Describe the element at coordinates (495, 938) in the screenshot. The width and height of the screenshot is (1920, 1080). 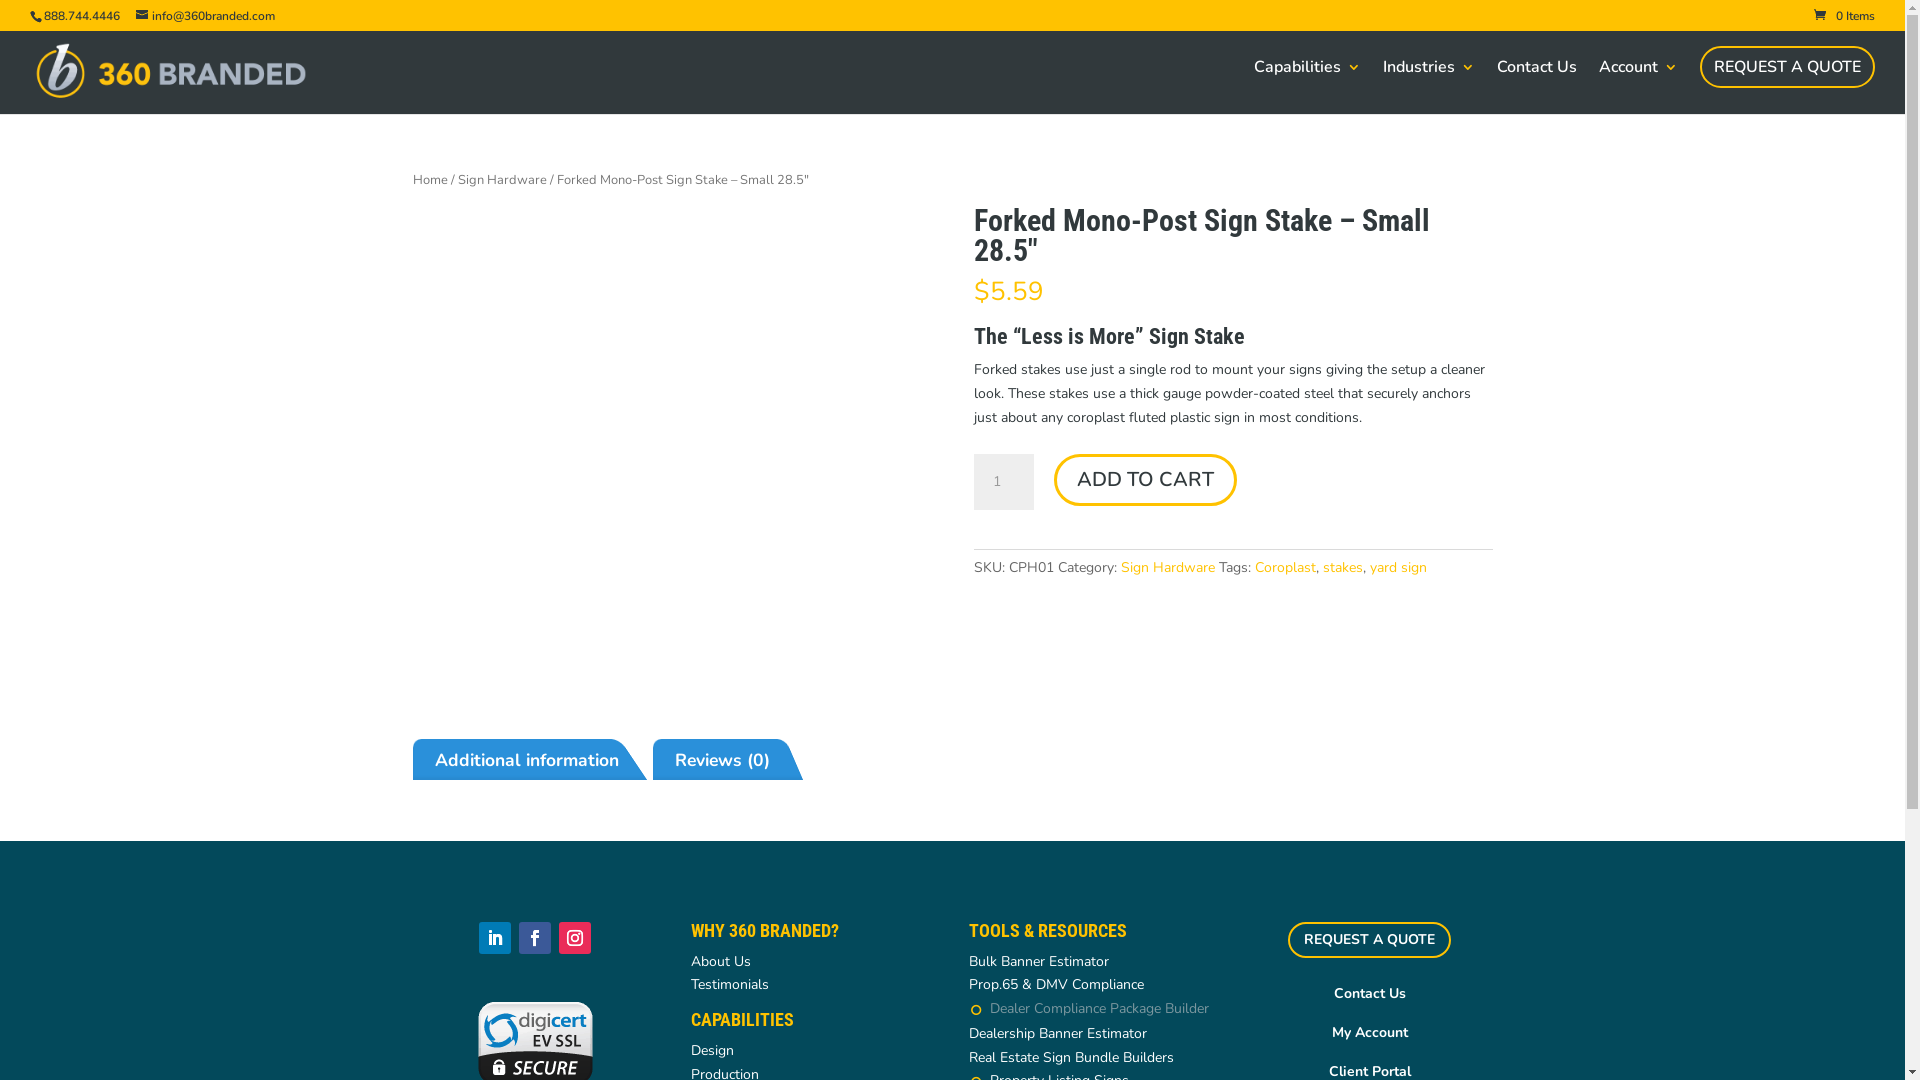
I see `Follow on LinkedIn` at that location.